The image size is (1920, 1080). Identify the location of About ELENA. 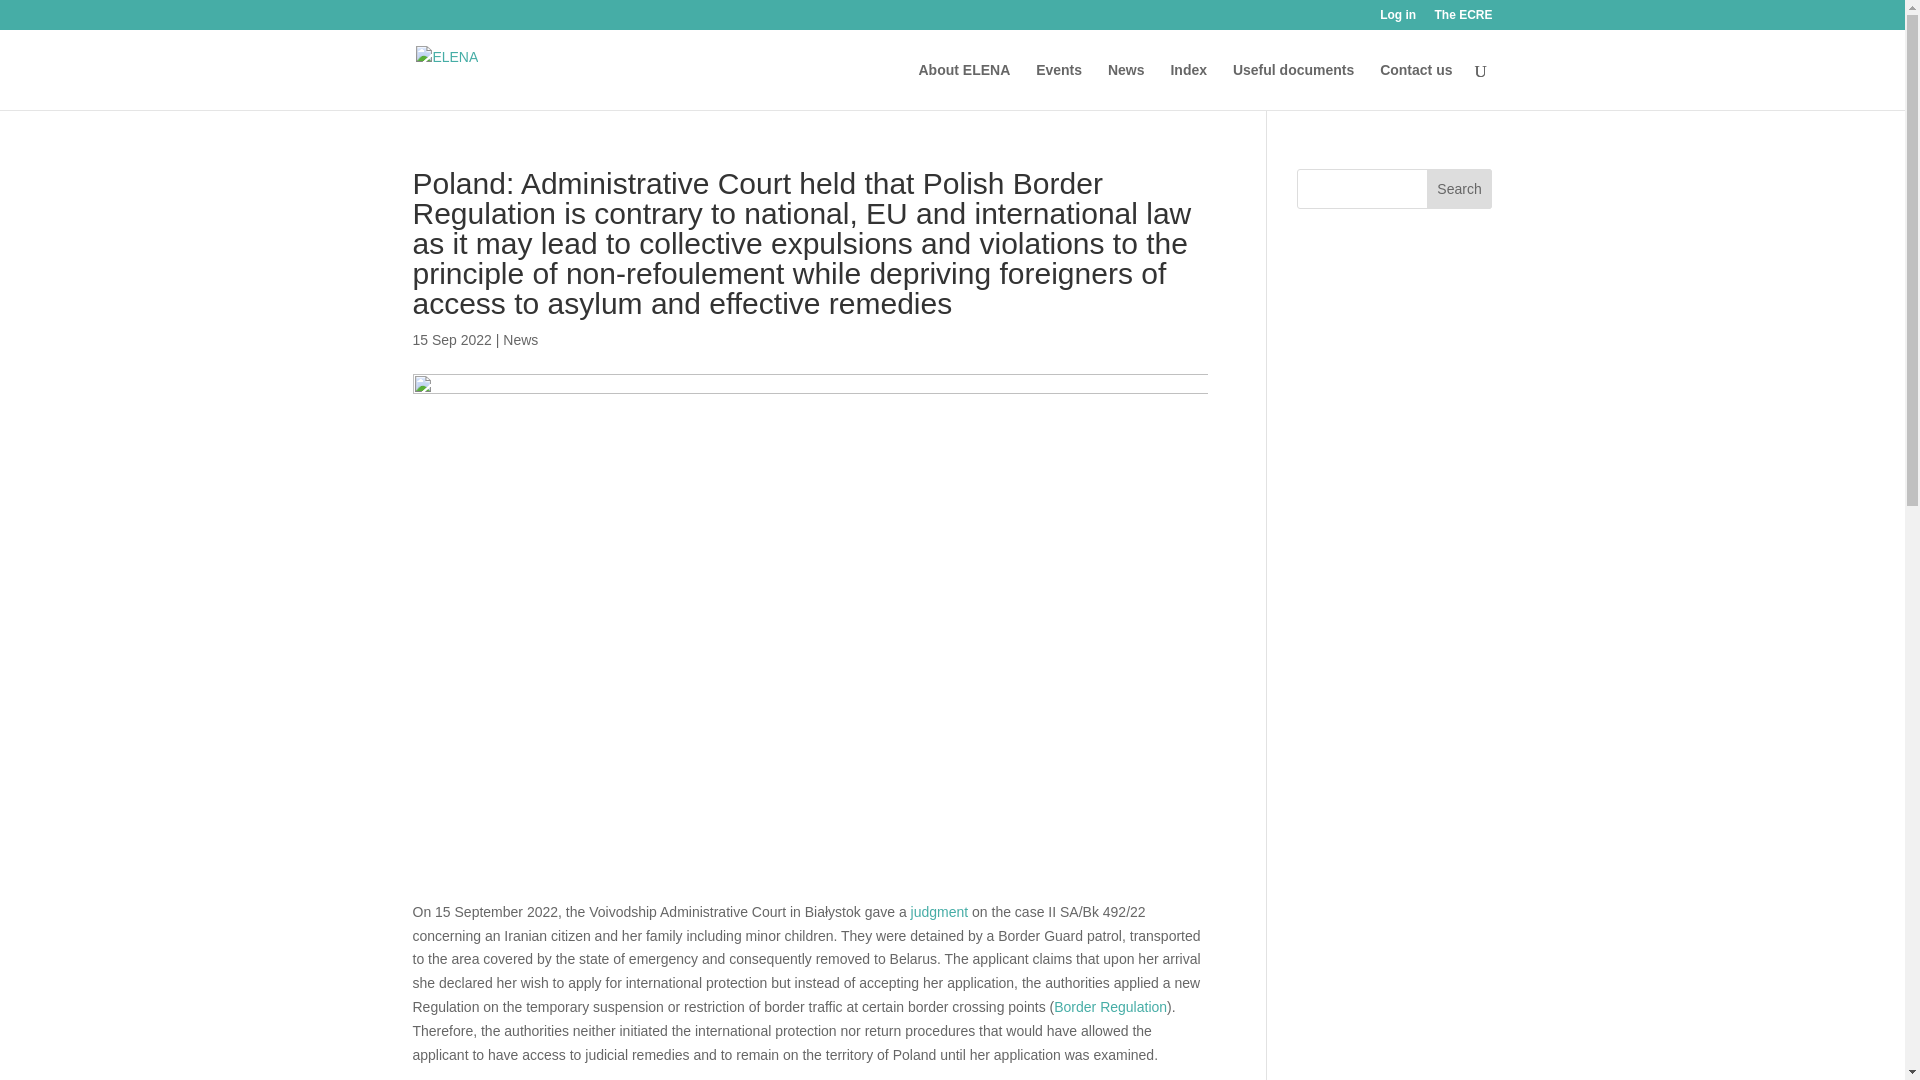
(963, 86).